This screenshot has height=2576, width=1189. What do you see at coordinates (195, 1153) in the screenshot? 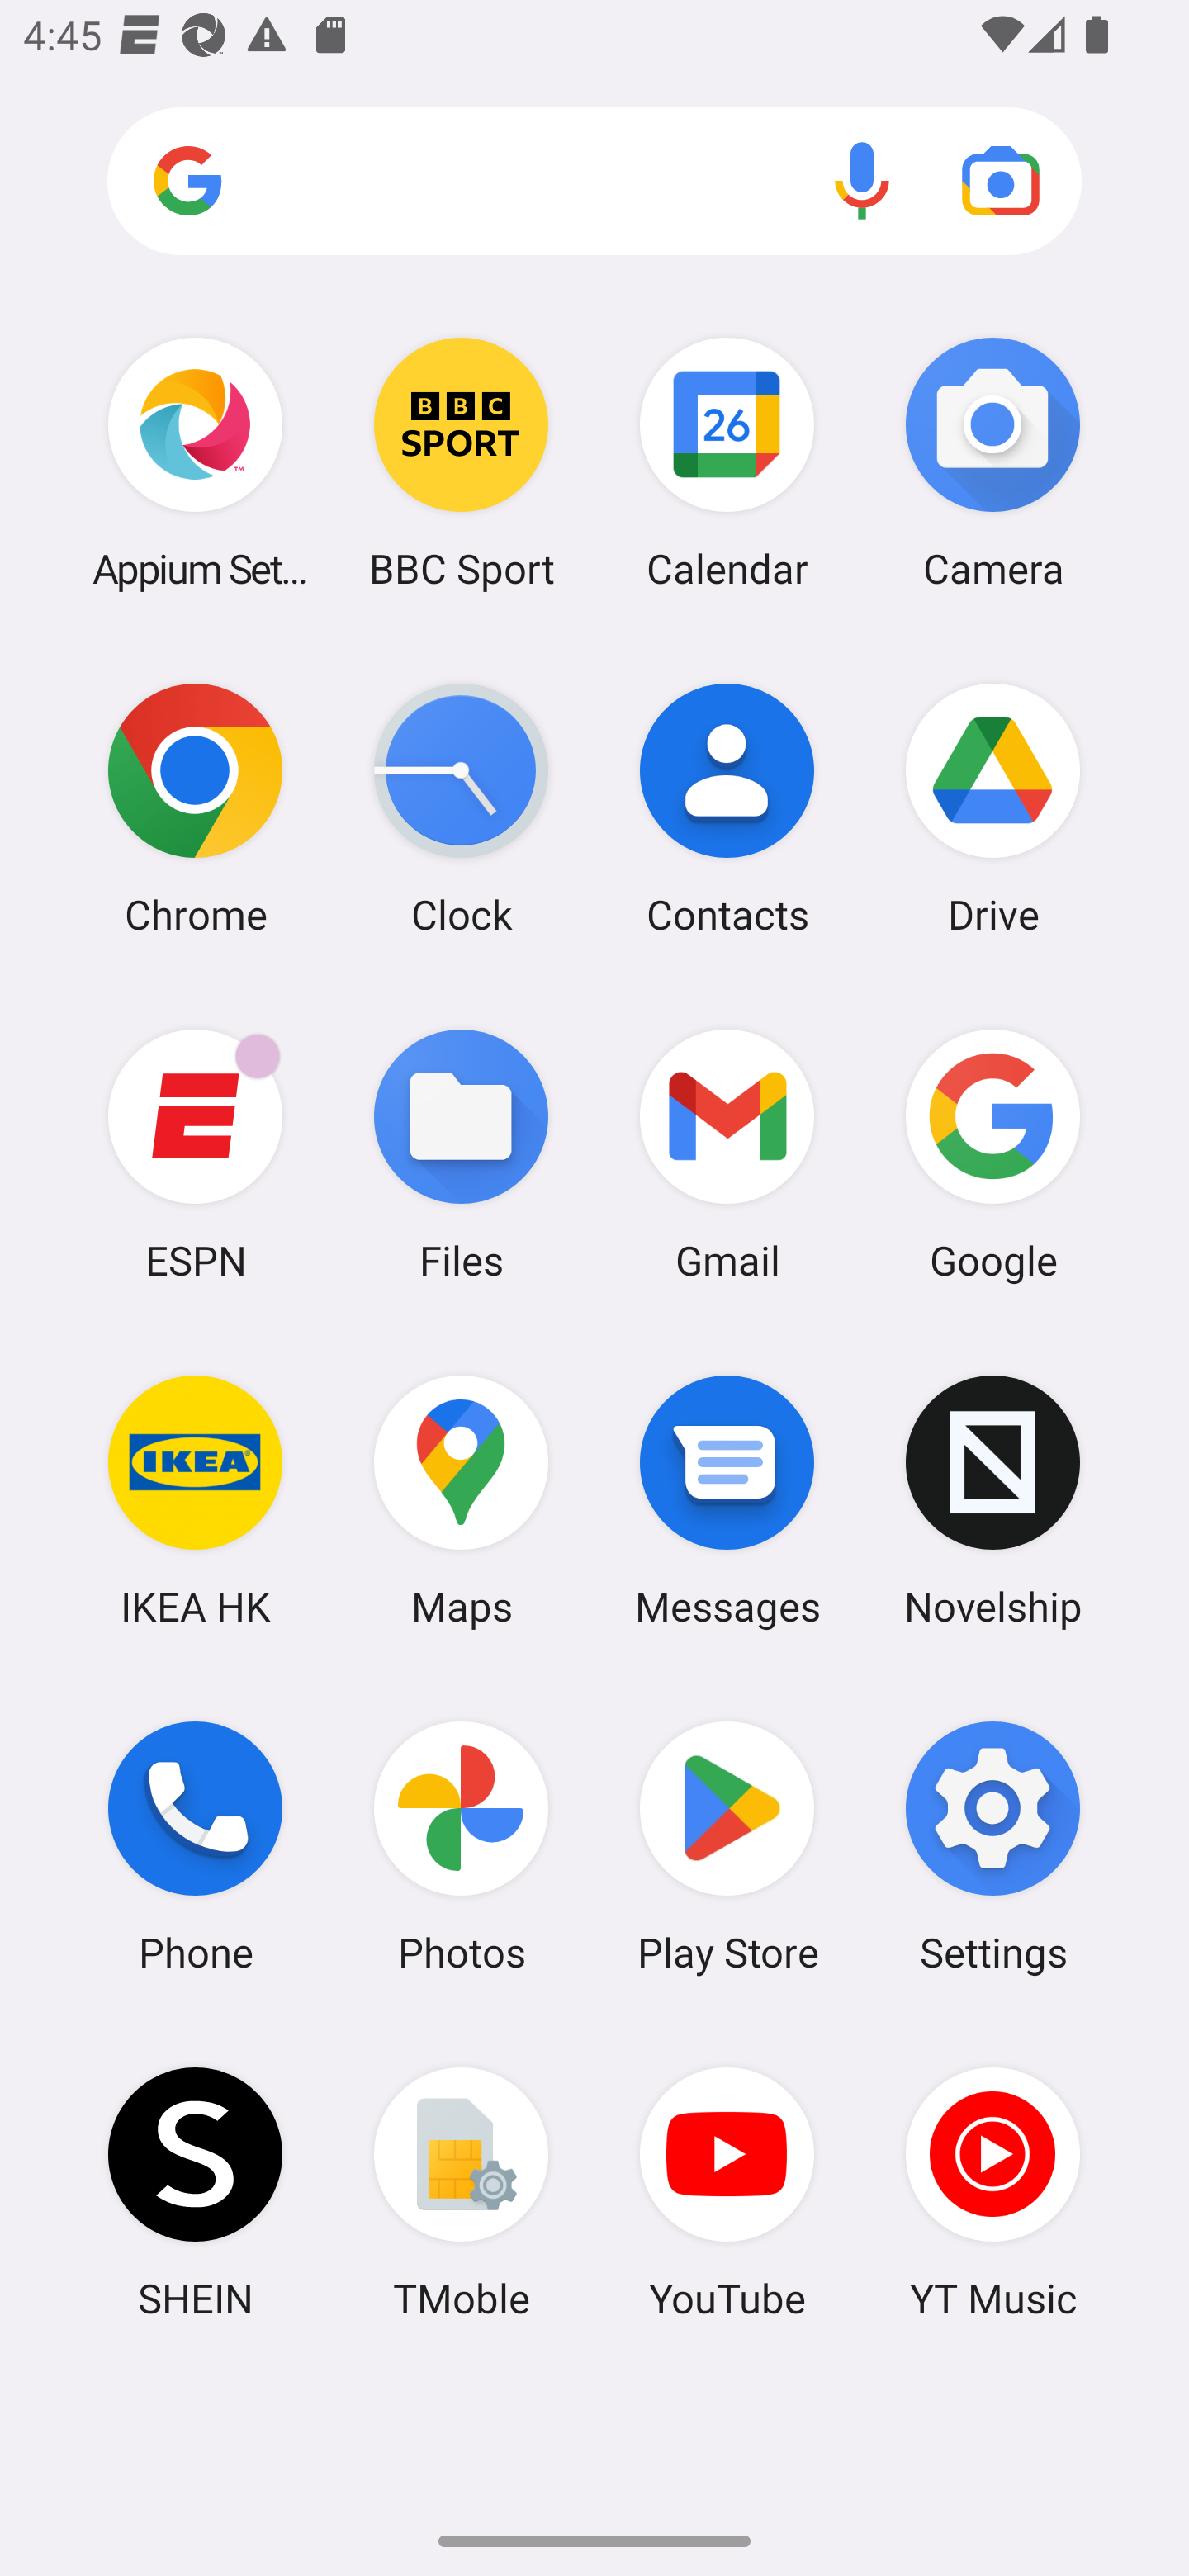
I see `ESPN ESPN has 1 notification` at bounding box center [195, 1153].